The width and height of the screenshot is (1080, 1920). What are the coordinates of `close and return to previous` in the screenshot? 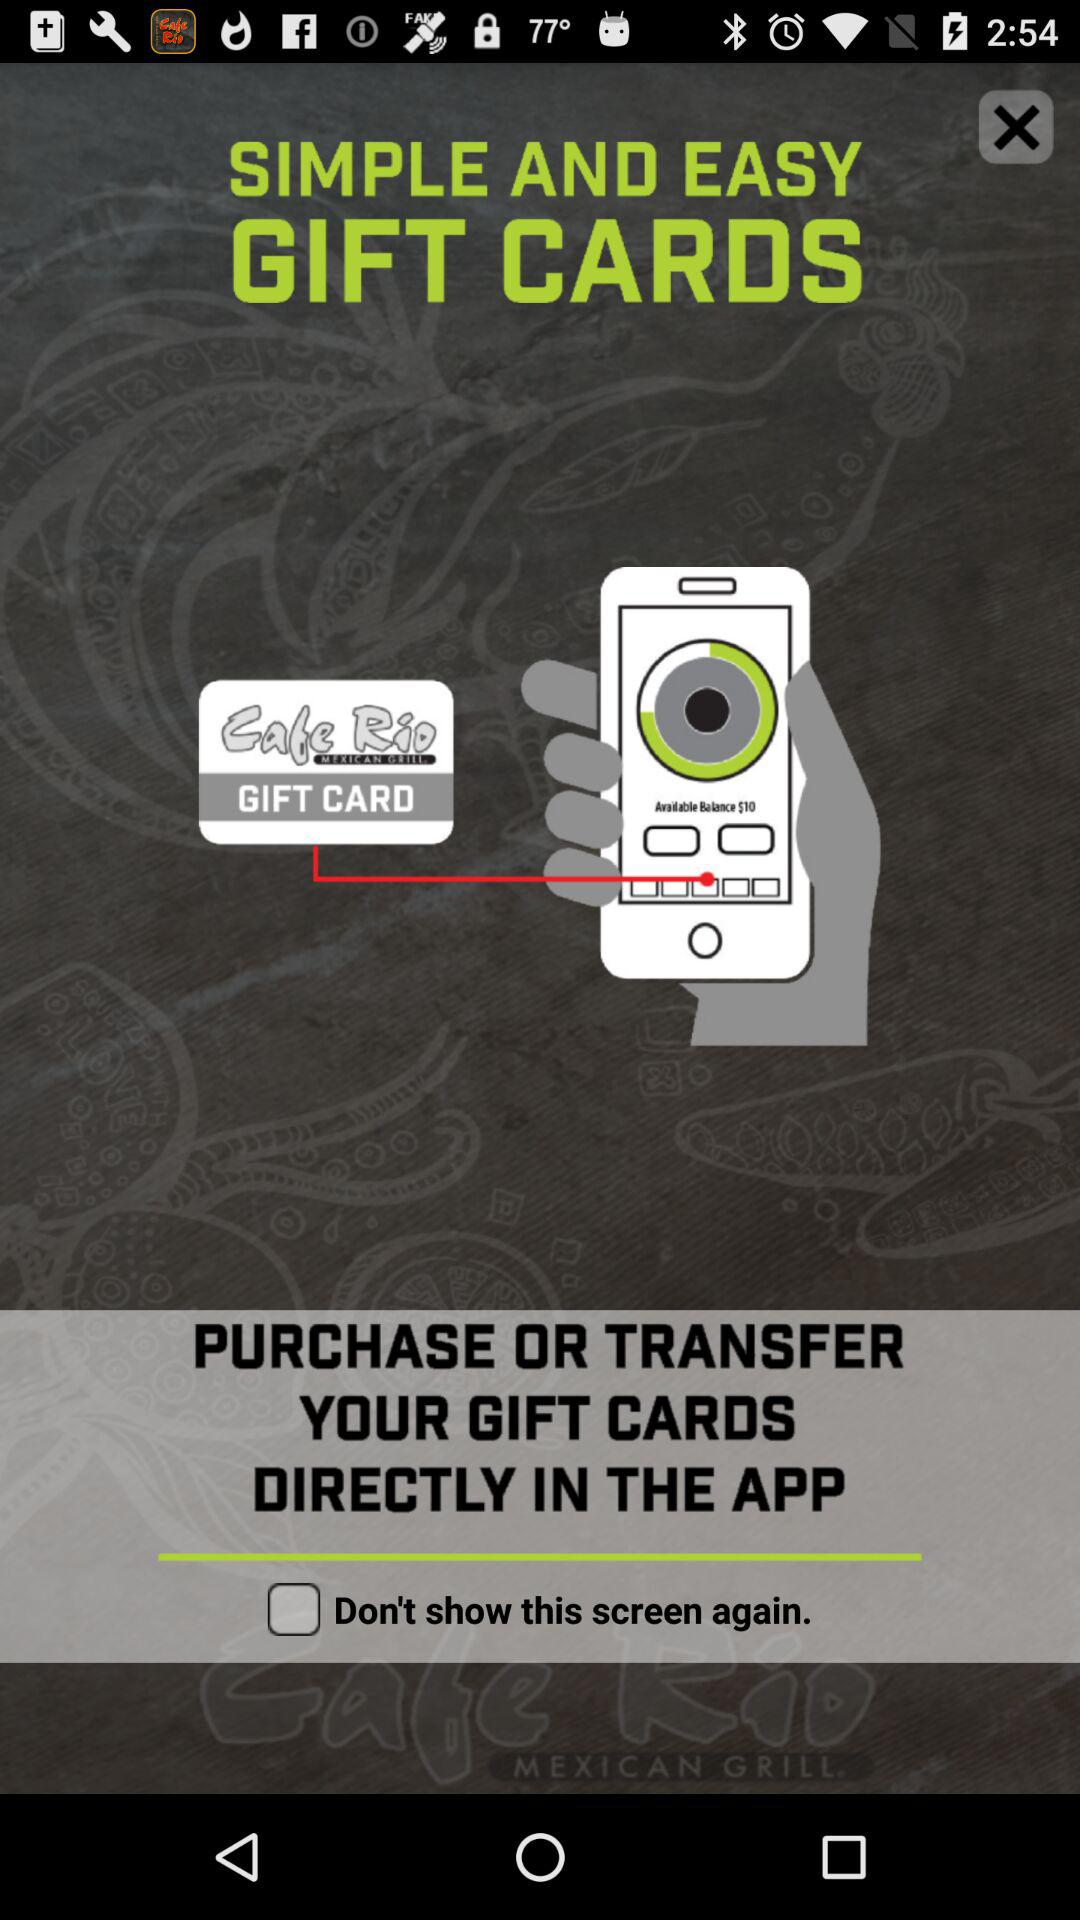 It's located at (1016, 126).